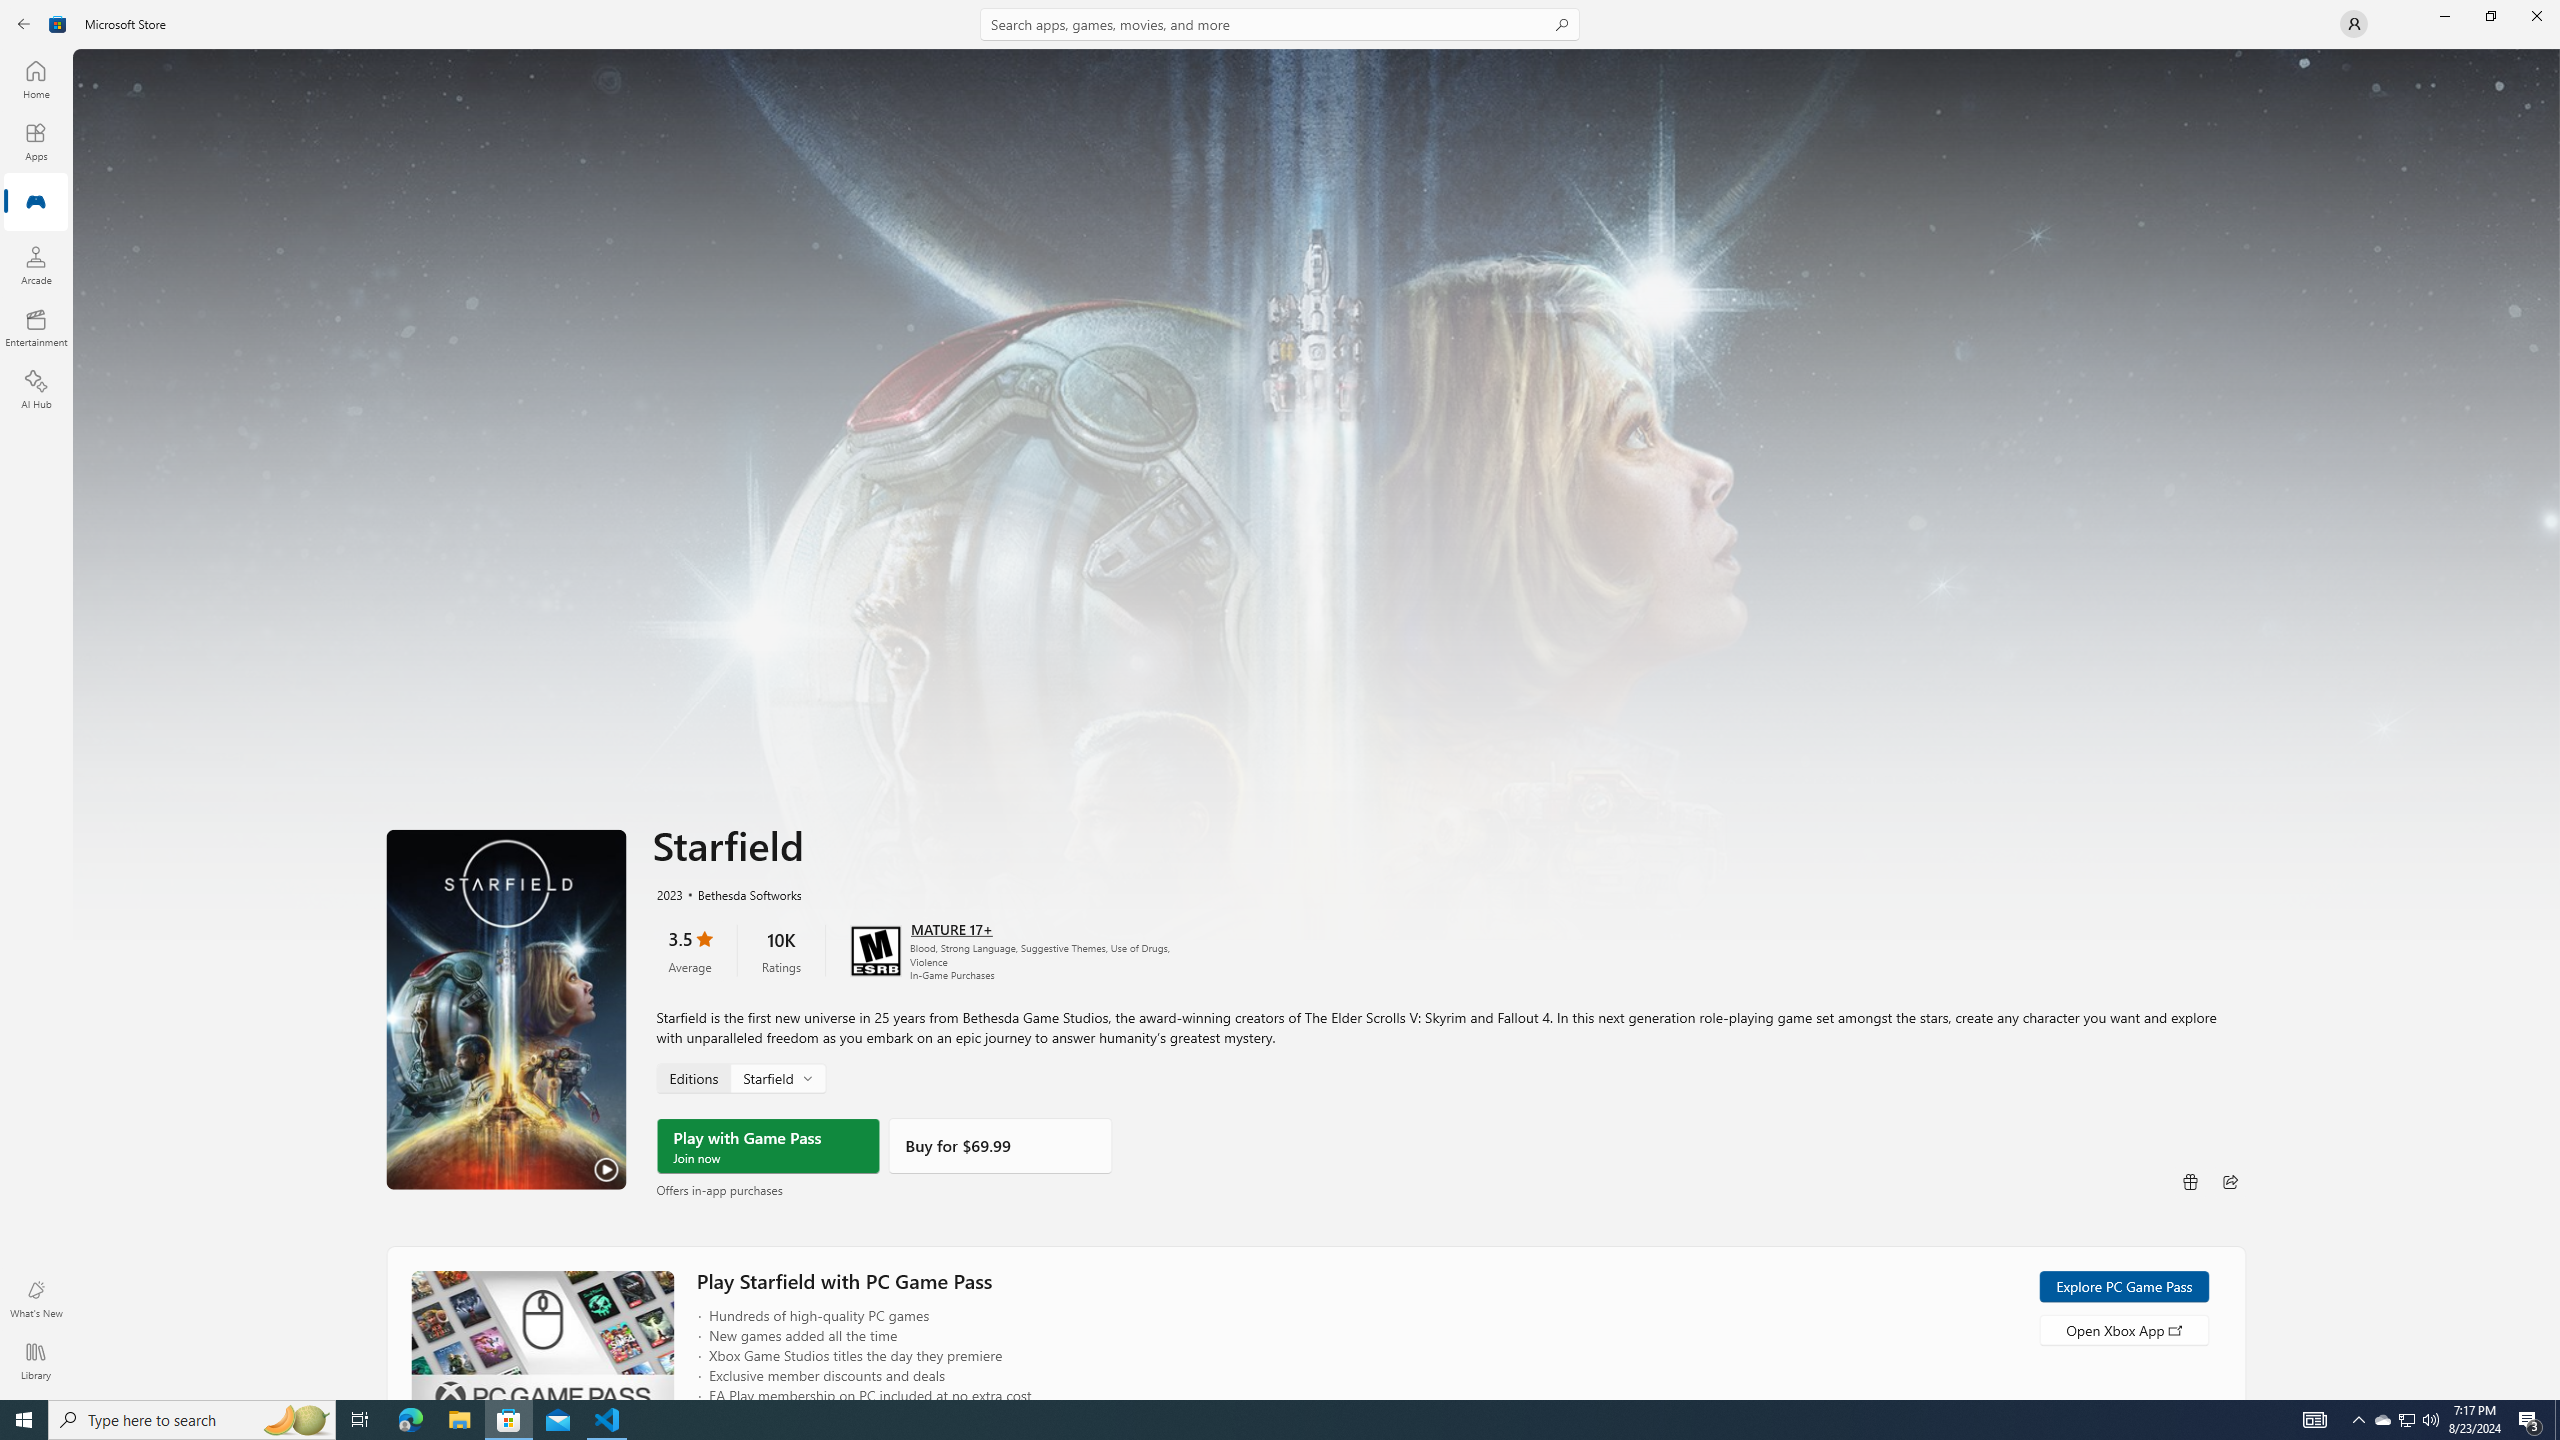  What do you see at coordinates (690, 950) in the screenshot?
I see `3.5 stars. Click to skip to ratings and reviews` at bounding box center [690, 950].